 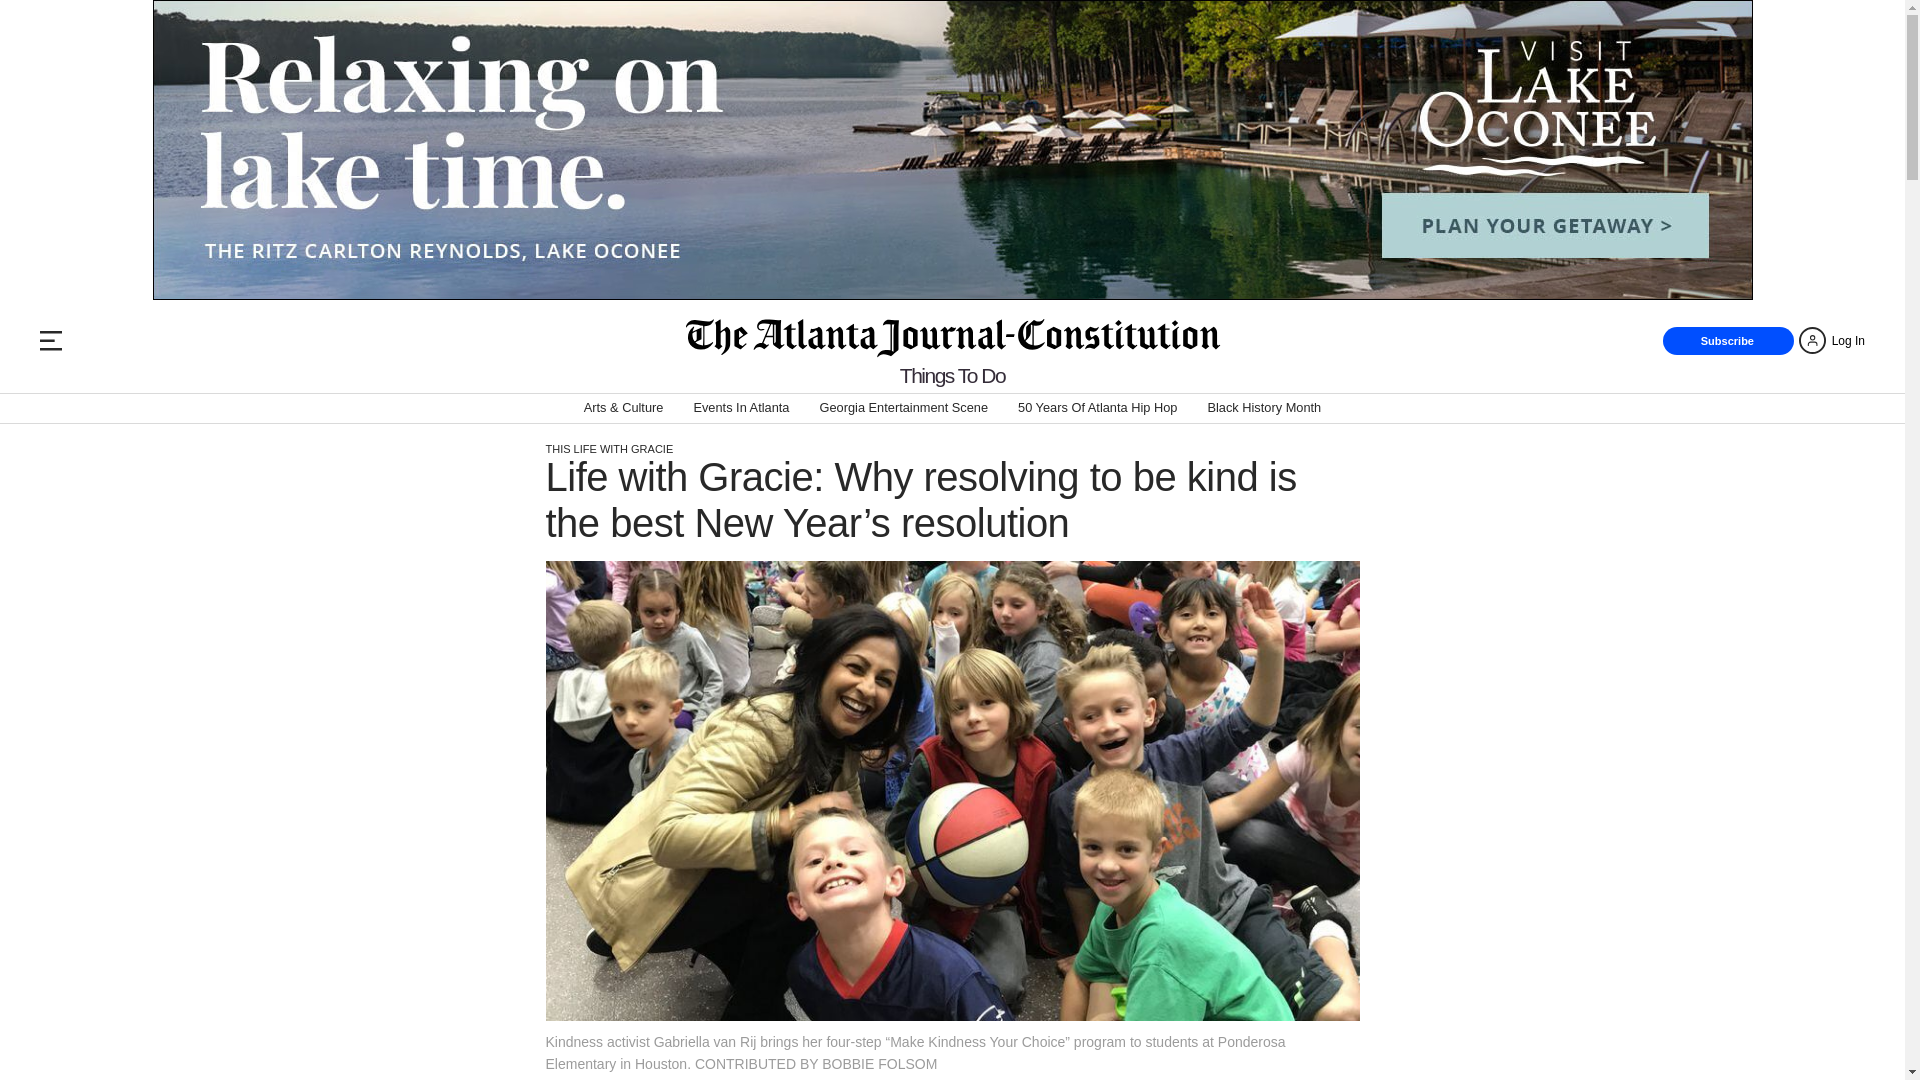 What do you see at coordinates (952, 375) in the screenshot?
I see `Things To Do` at bounding box center [952, 375].